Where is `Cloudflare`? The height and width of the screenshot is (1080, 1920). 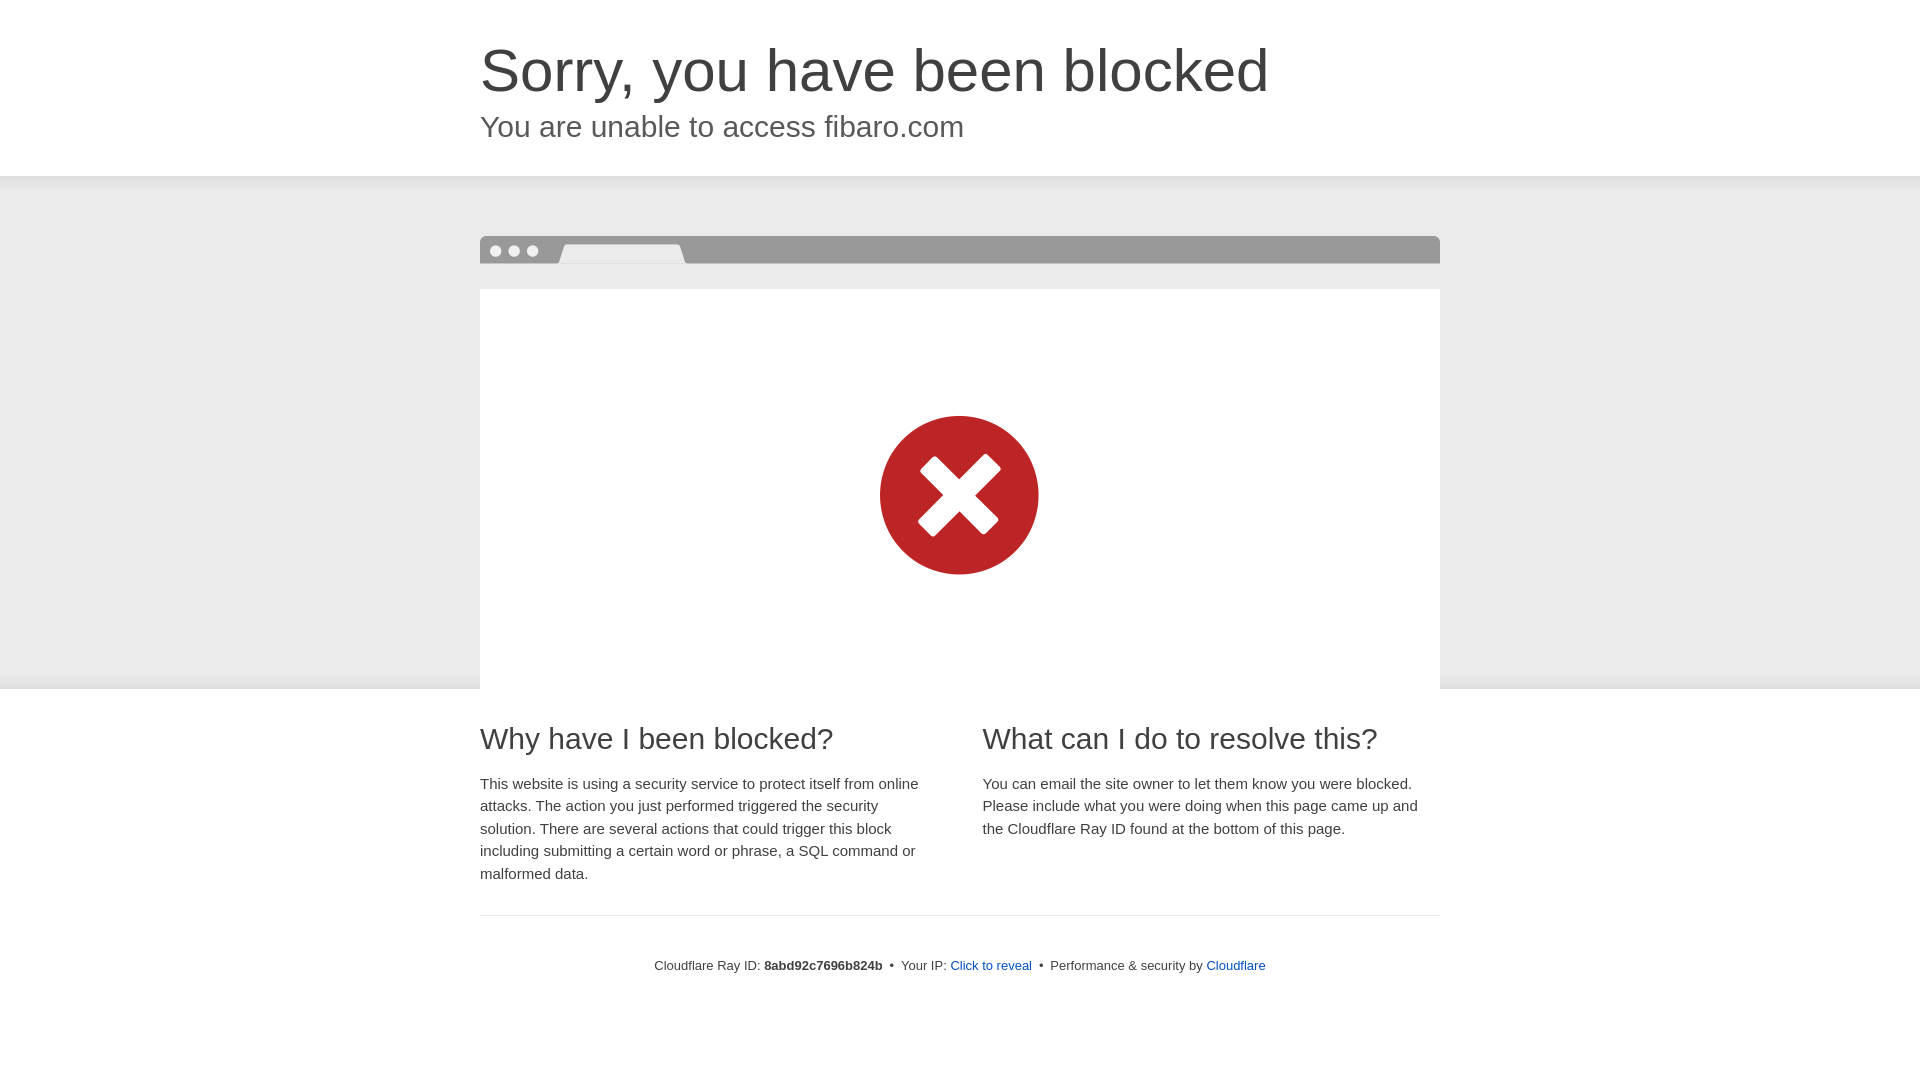 Cloudflare is located at coordinates (1235, 965).